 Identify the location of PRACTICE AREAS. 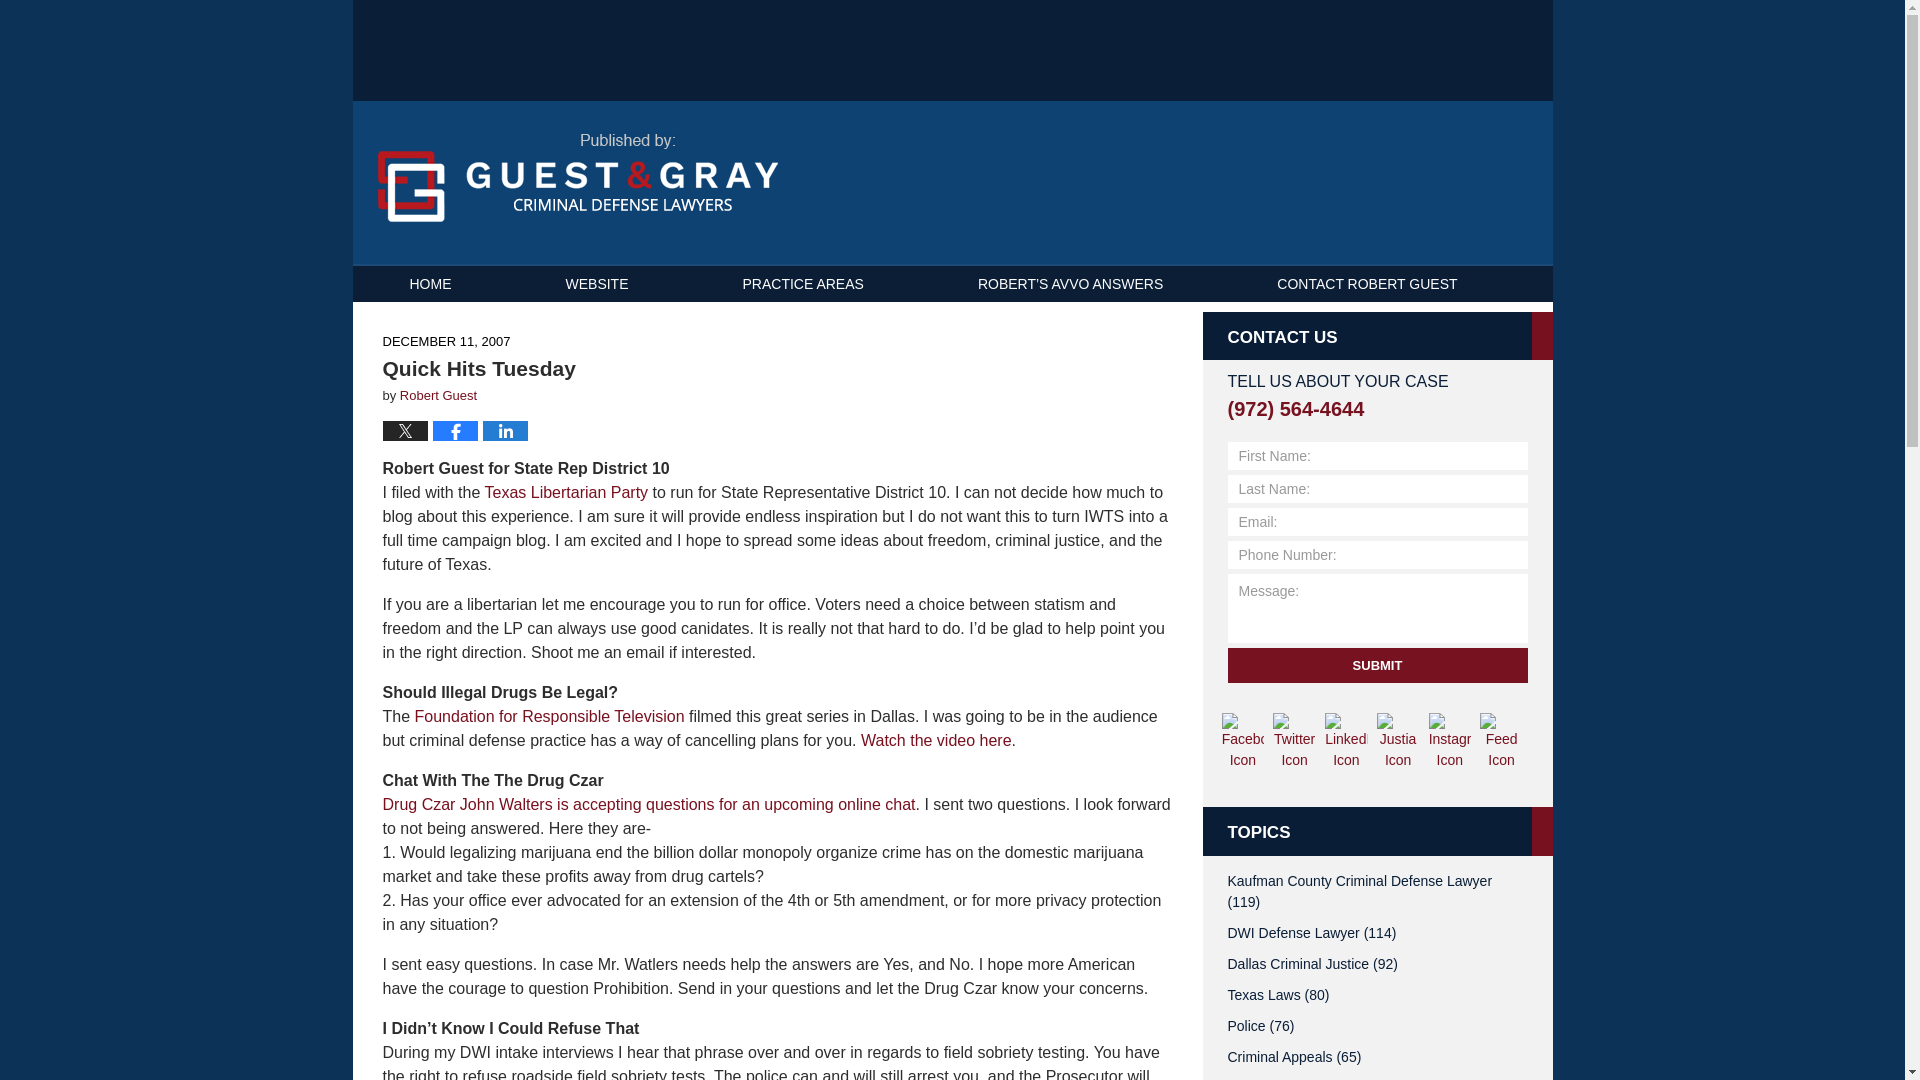
(803, 284).